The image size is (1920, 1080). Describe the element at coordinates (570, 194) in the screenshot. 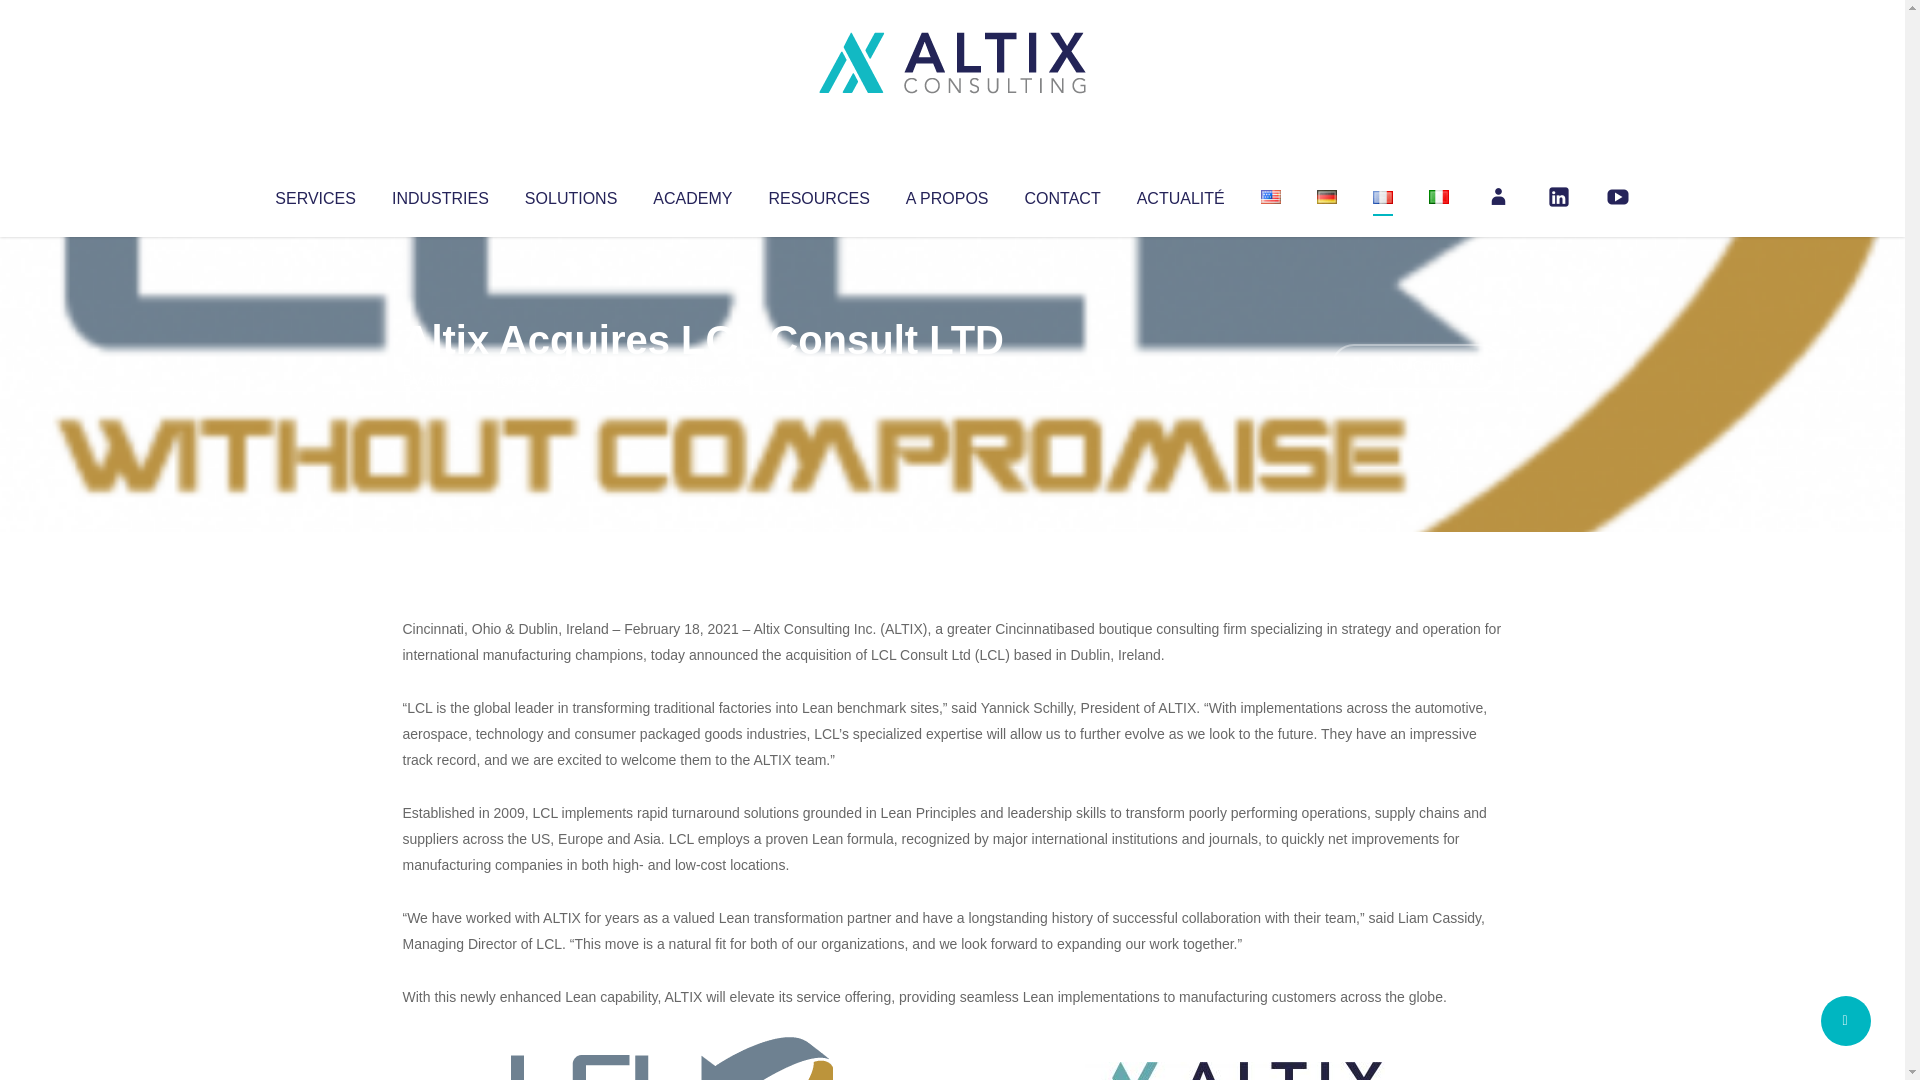

I see `SOLUTIONS` at that location.